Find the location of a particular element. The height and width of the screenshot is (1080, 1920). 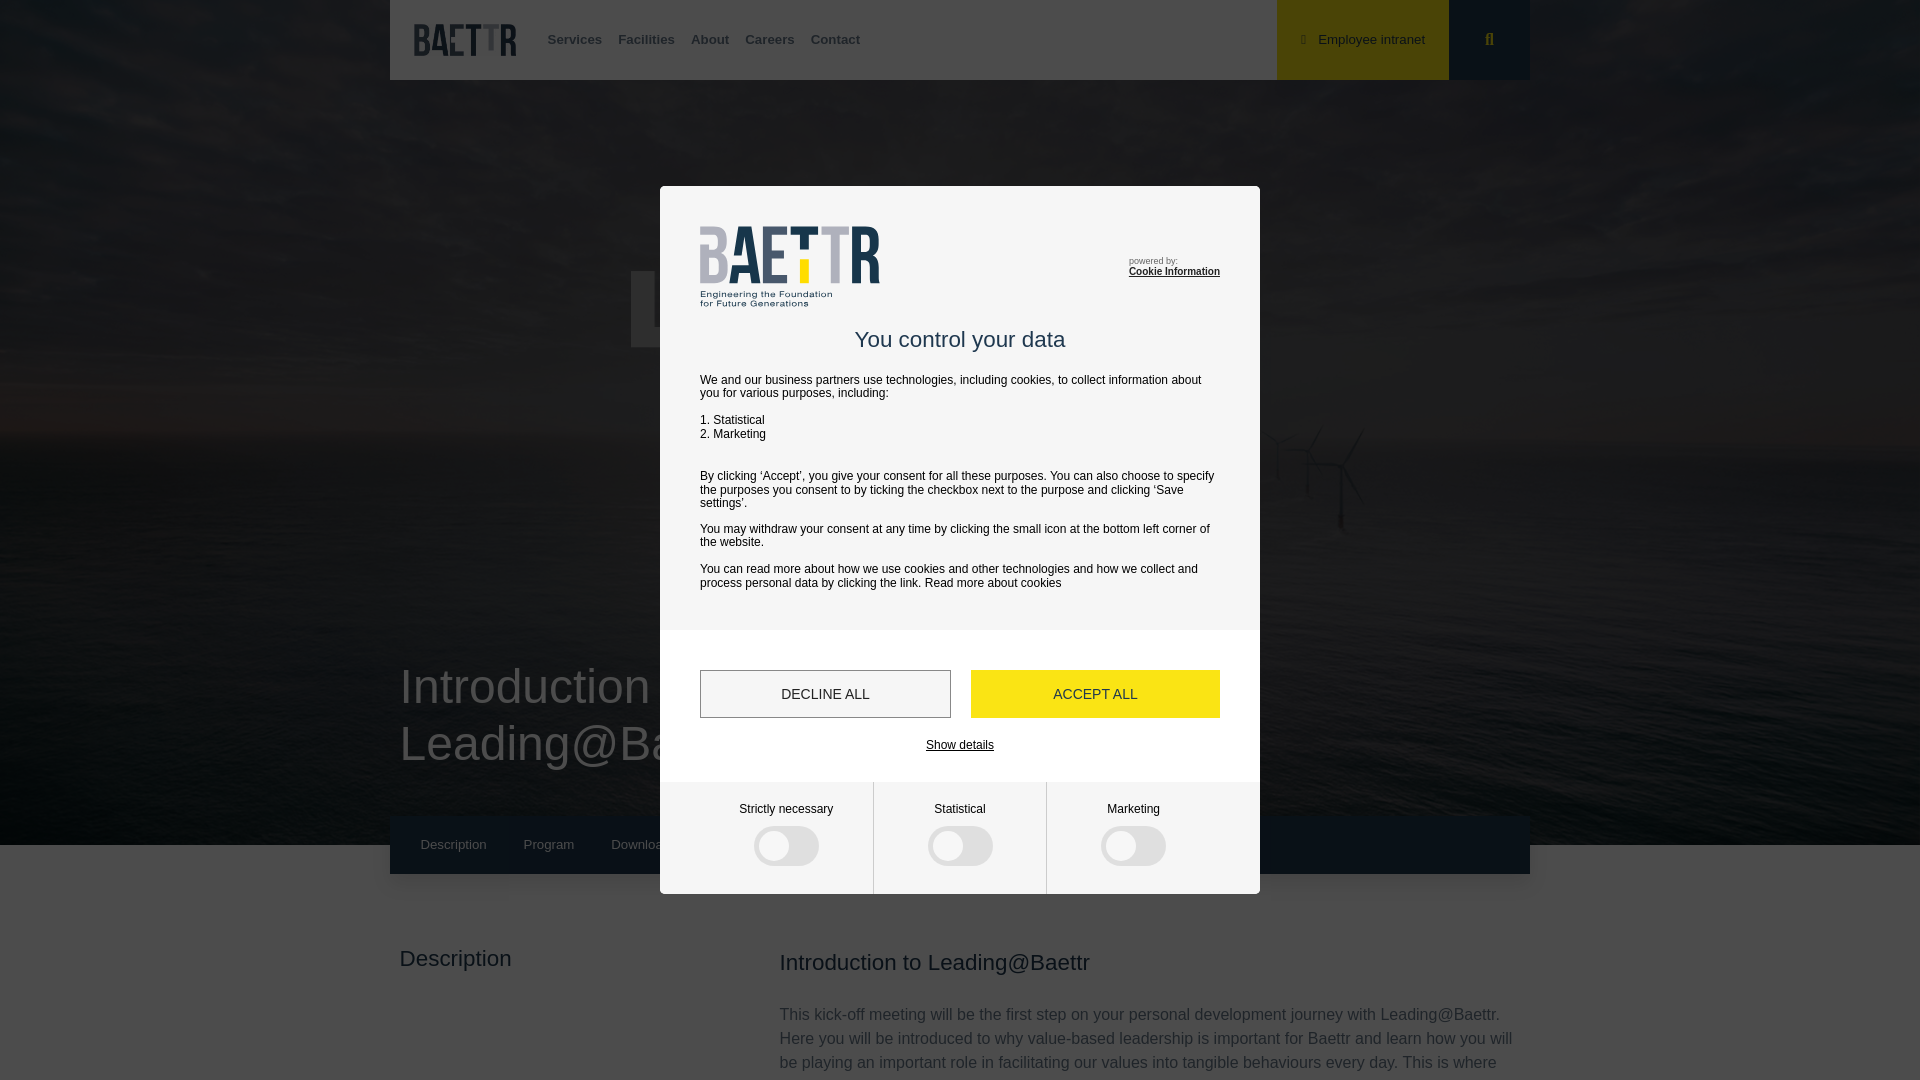

Read more about cookies is located at coordinates (993, 582).